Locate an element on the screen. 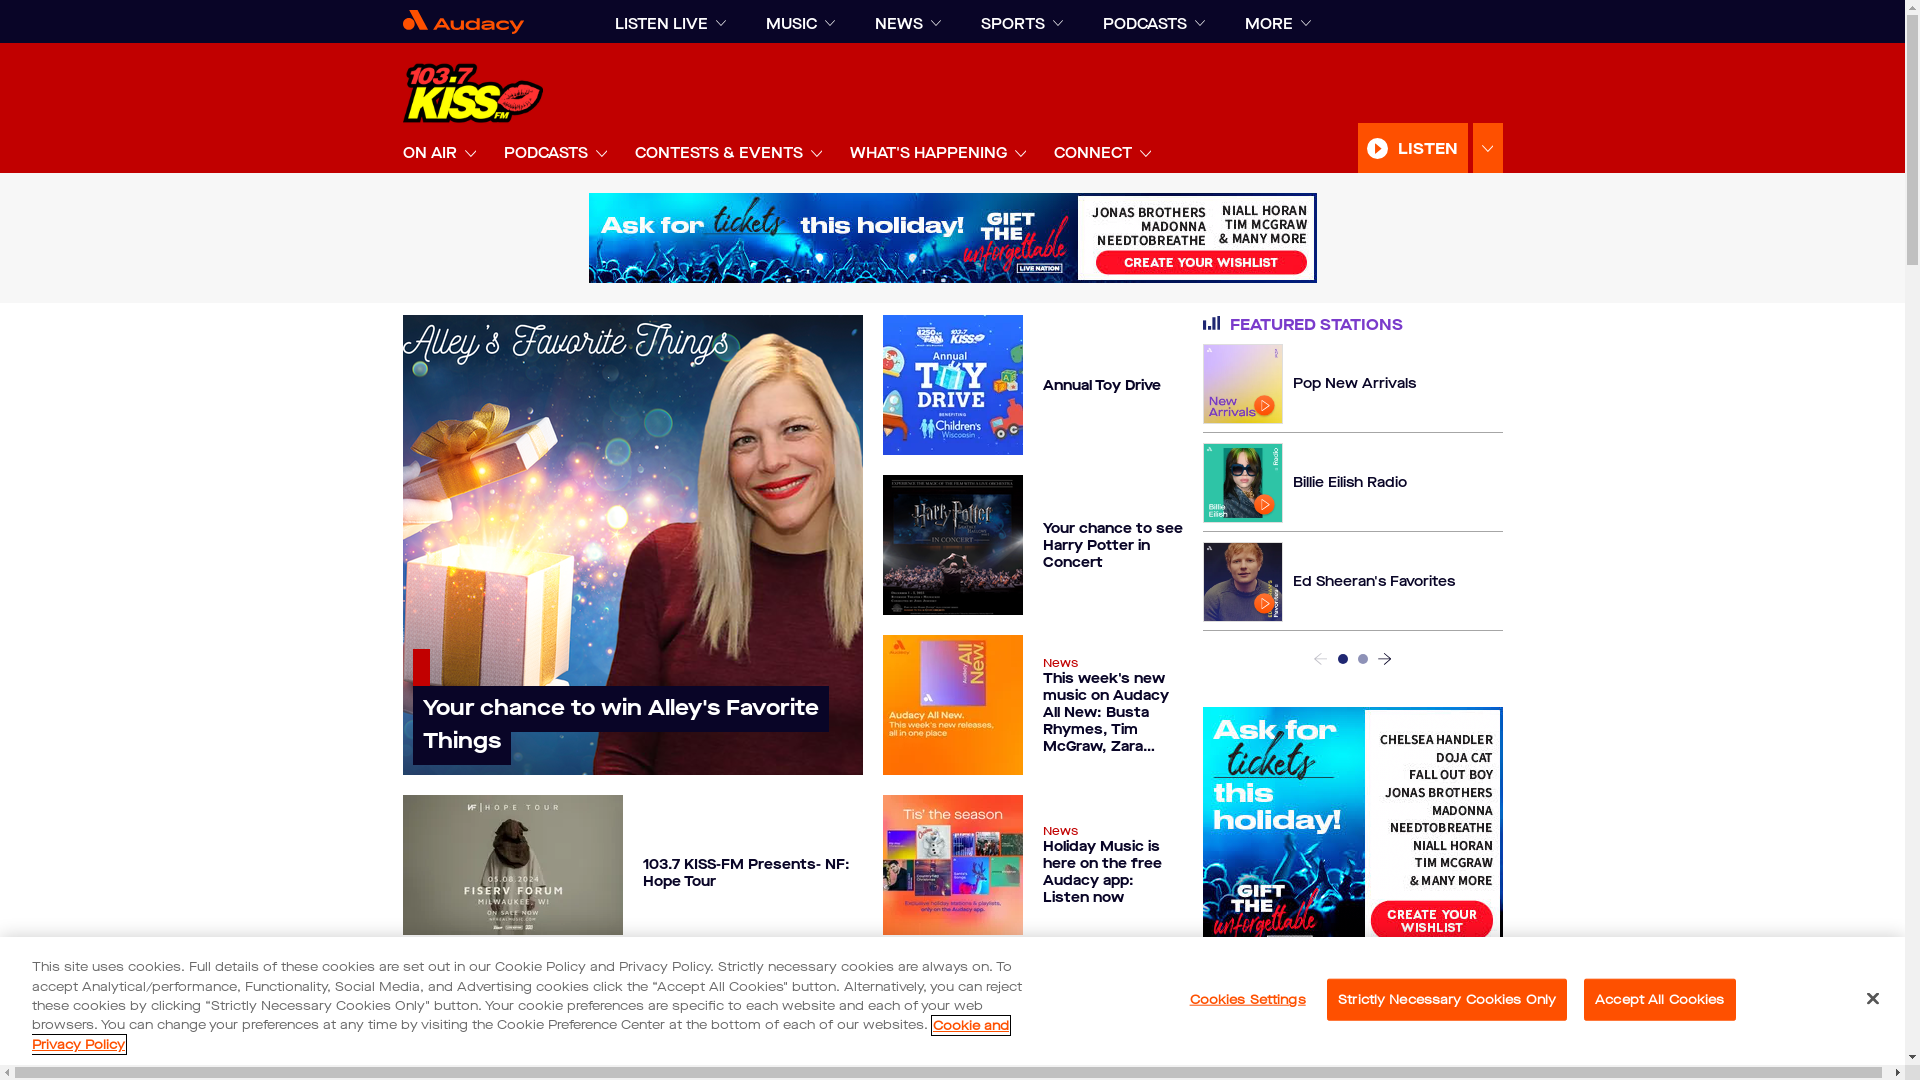  Annual Toy Drive is located at coordinates (1032, 385).